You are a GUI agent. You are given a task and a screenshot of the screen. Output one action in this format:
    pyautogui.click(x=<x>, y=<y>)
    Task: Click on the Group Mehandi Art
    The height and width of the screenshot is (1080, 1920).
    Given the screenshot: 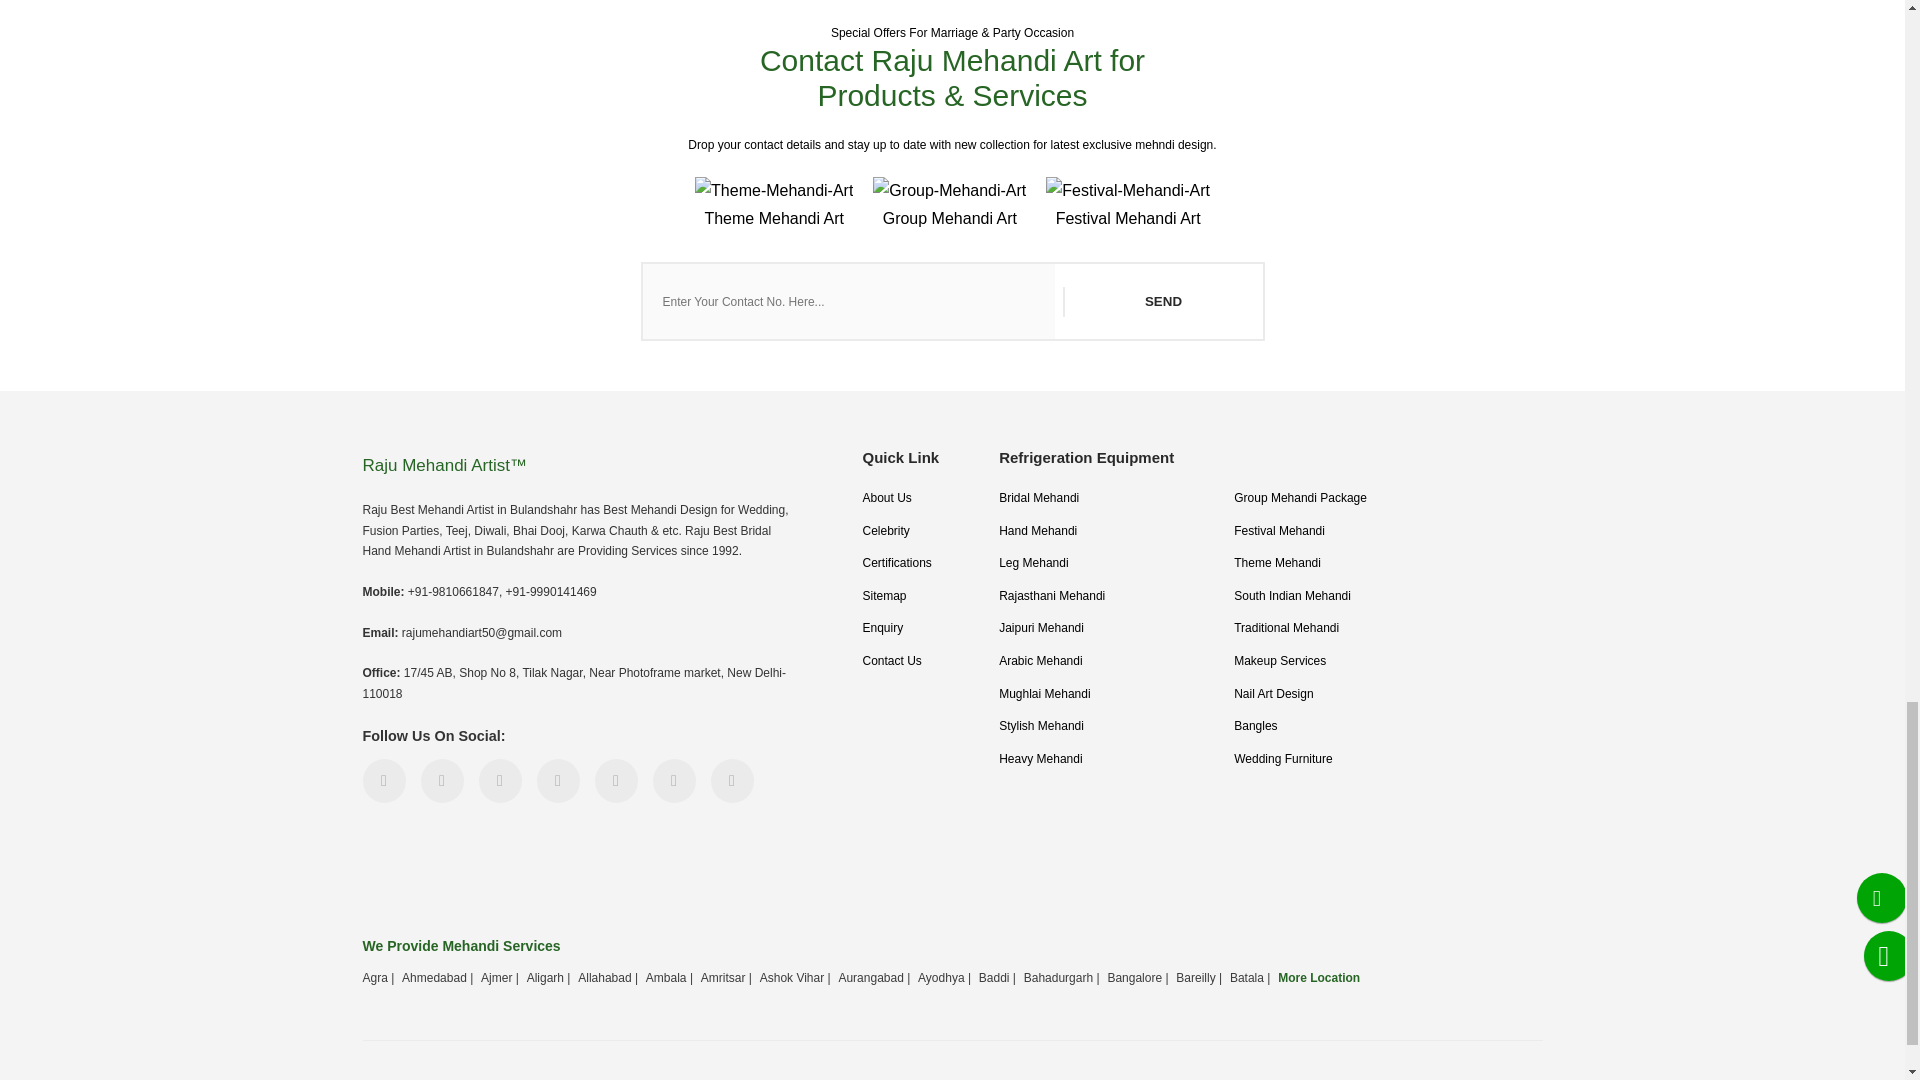 What is the action you would take?
    pyautogui.click(x=949, y=207)
    